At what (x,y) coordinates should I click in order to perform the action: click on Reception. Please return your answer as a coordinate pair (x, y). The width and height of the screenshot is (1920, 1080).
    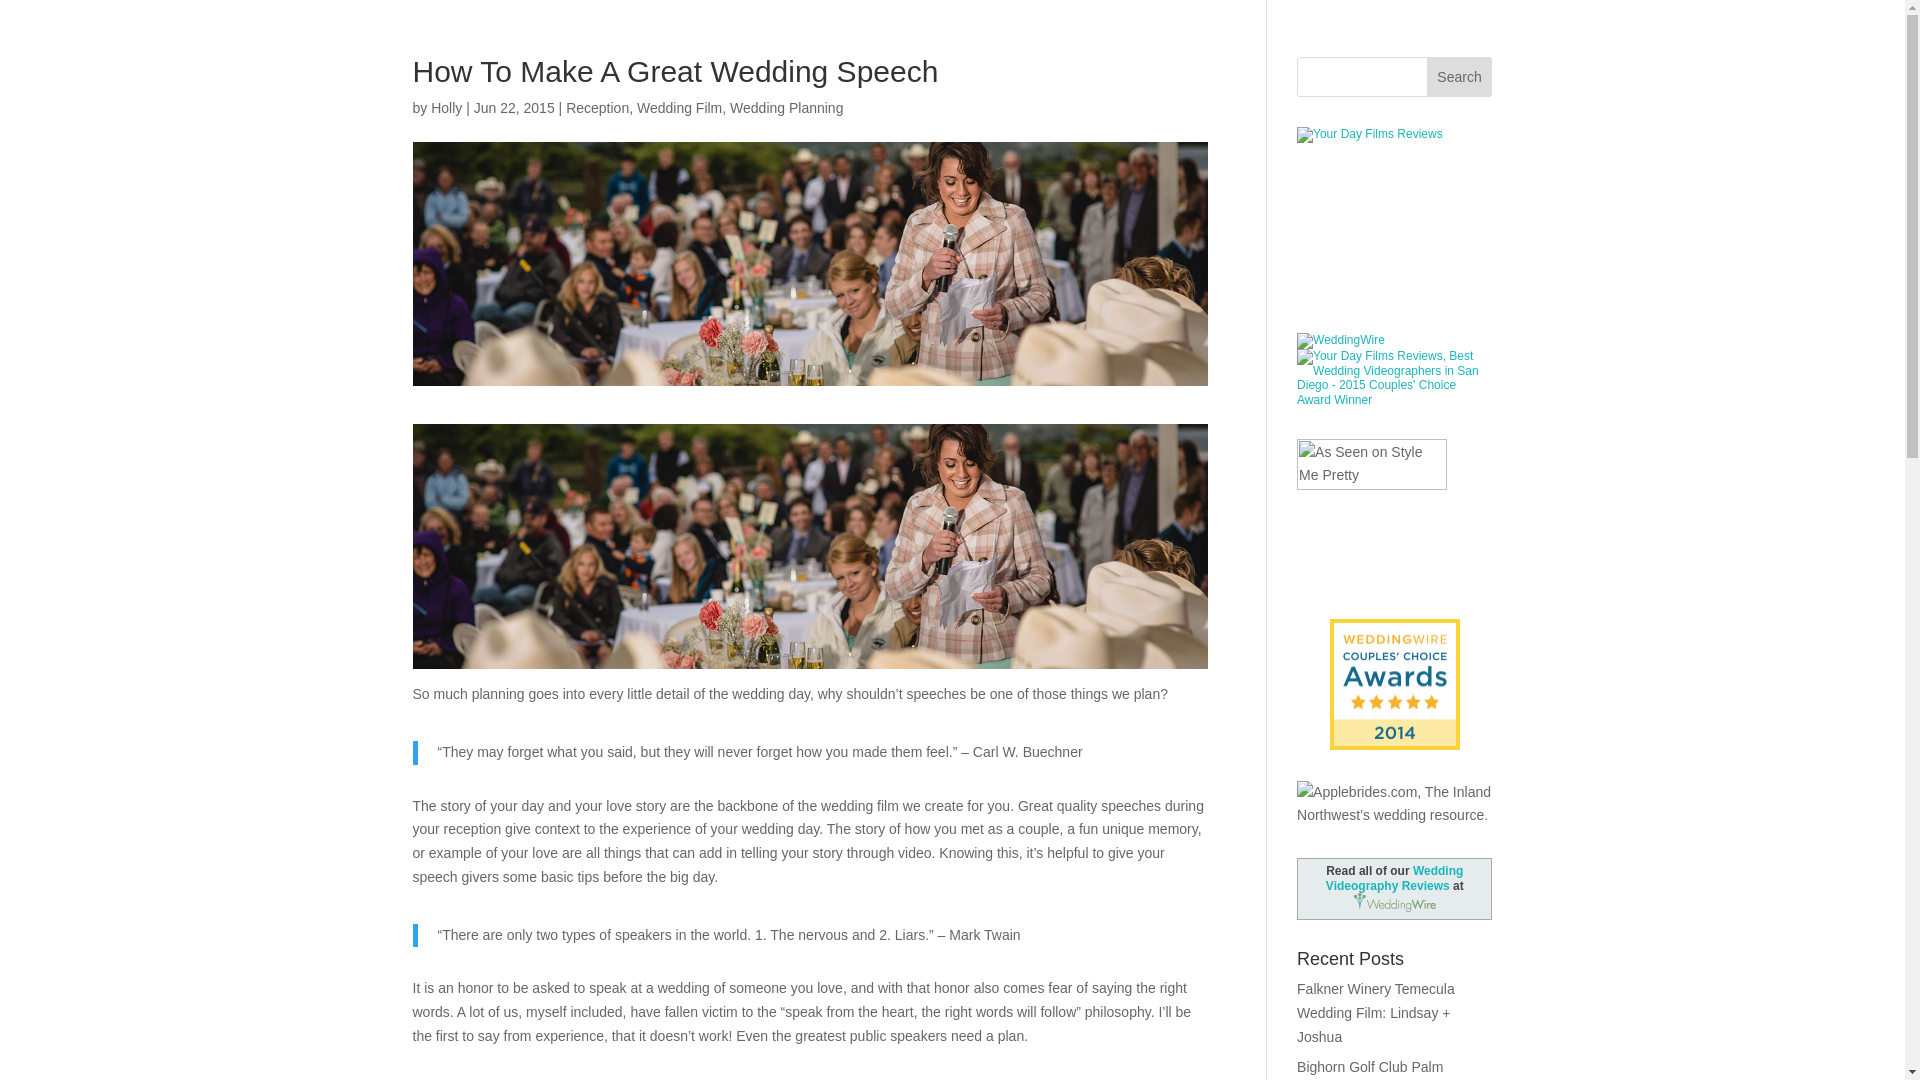
    Looking at the image, I should click on (598, 108).